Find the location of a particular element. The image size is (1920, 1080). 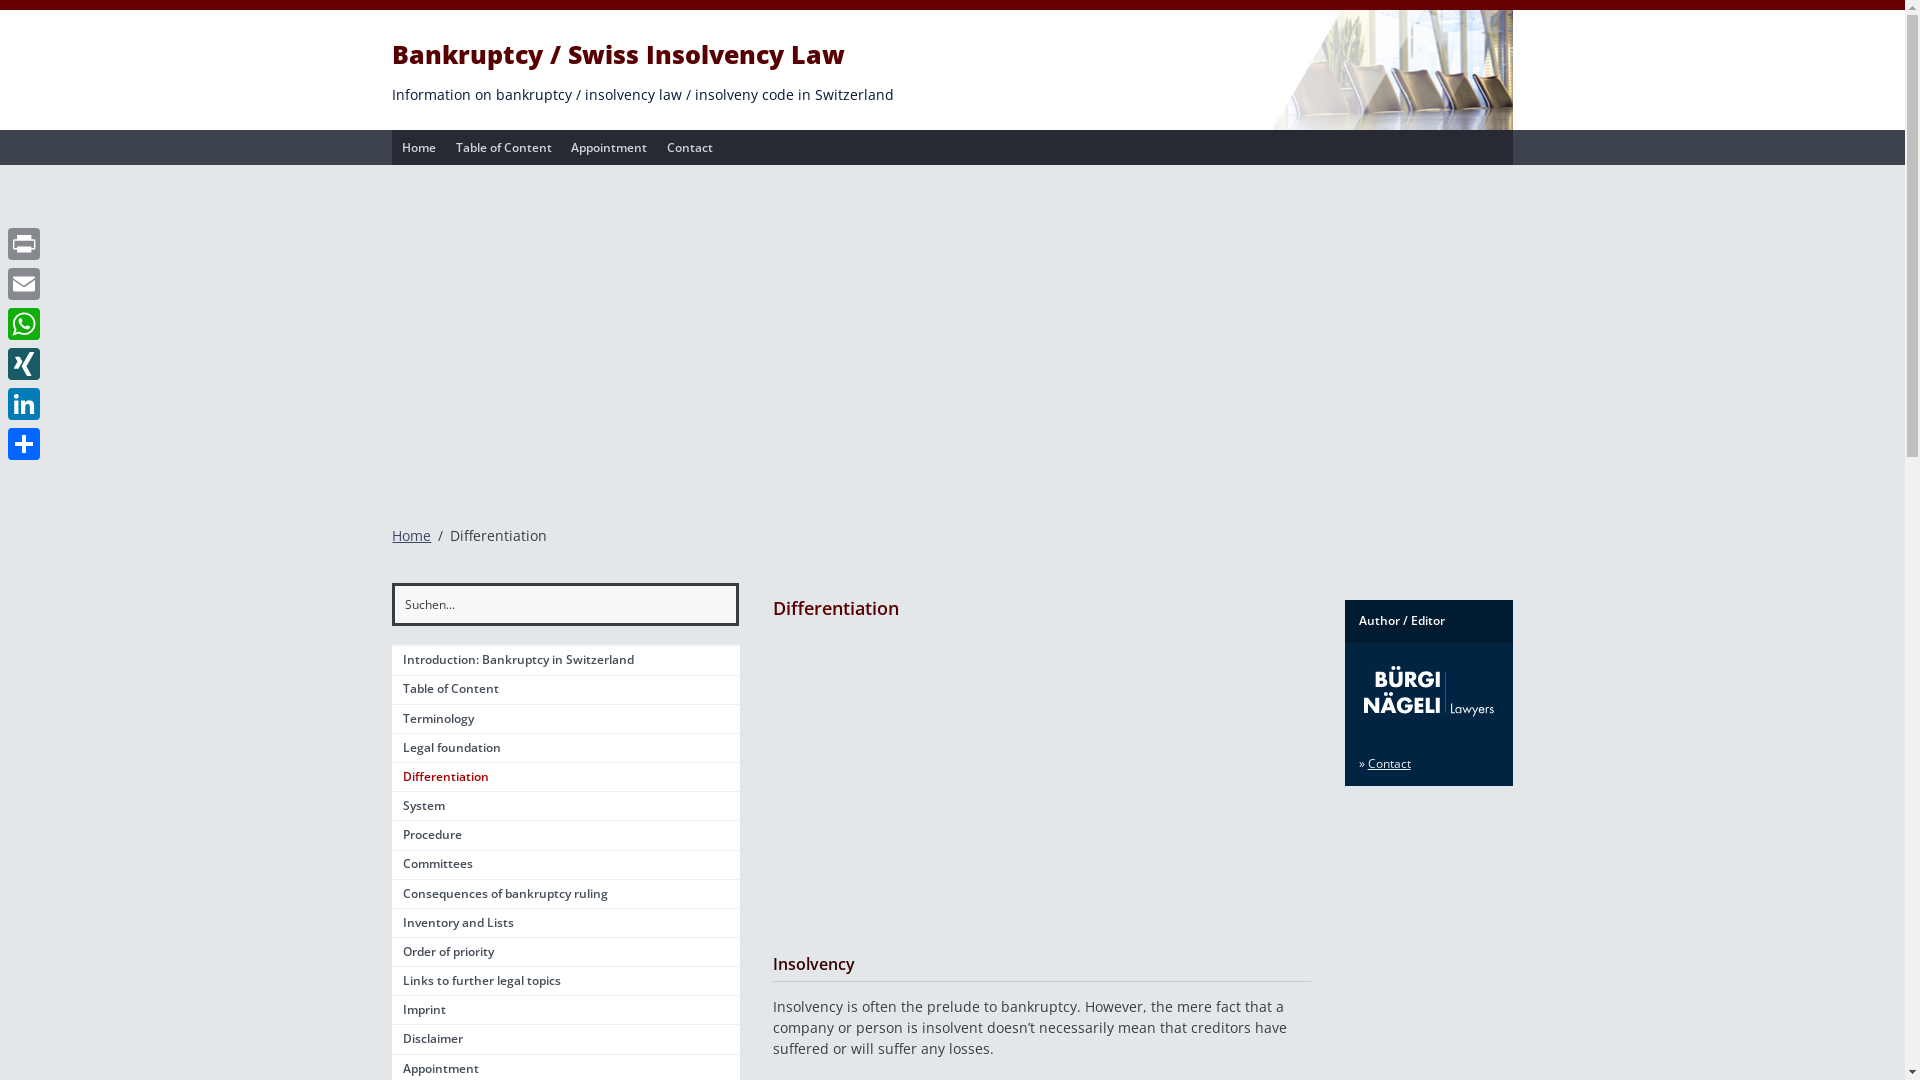

Links to further legal topics is located at coordinates (566, 982).